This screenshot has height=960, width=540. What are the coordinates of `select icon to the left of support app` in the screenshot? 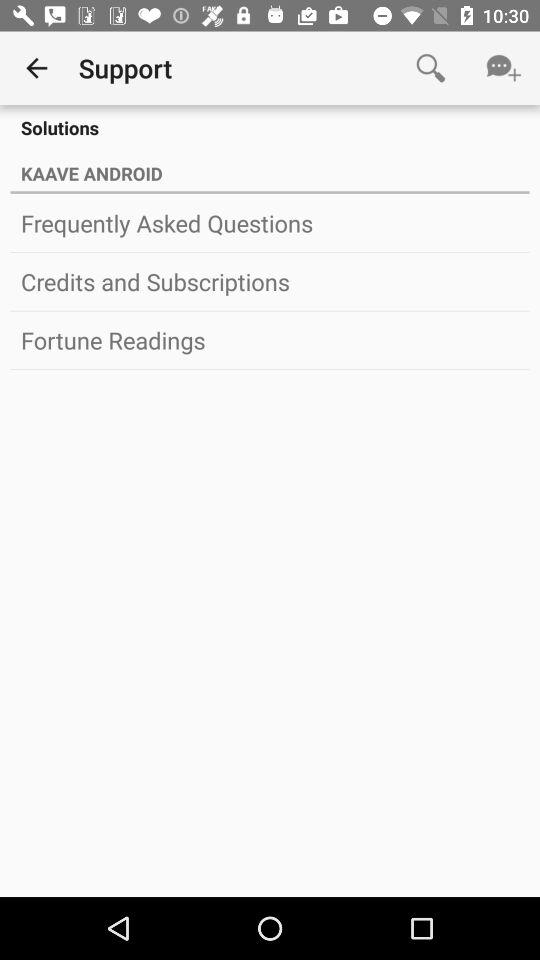 It's located at (36, 68).